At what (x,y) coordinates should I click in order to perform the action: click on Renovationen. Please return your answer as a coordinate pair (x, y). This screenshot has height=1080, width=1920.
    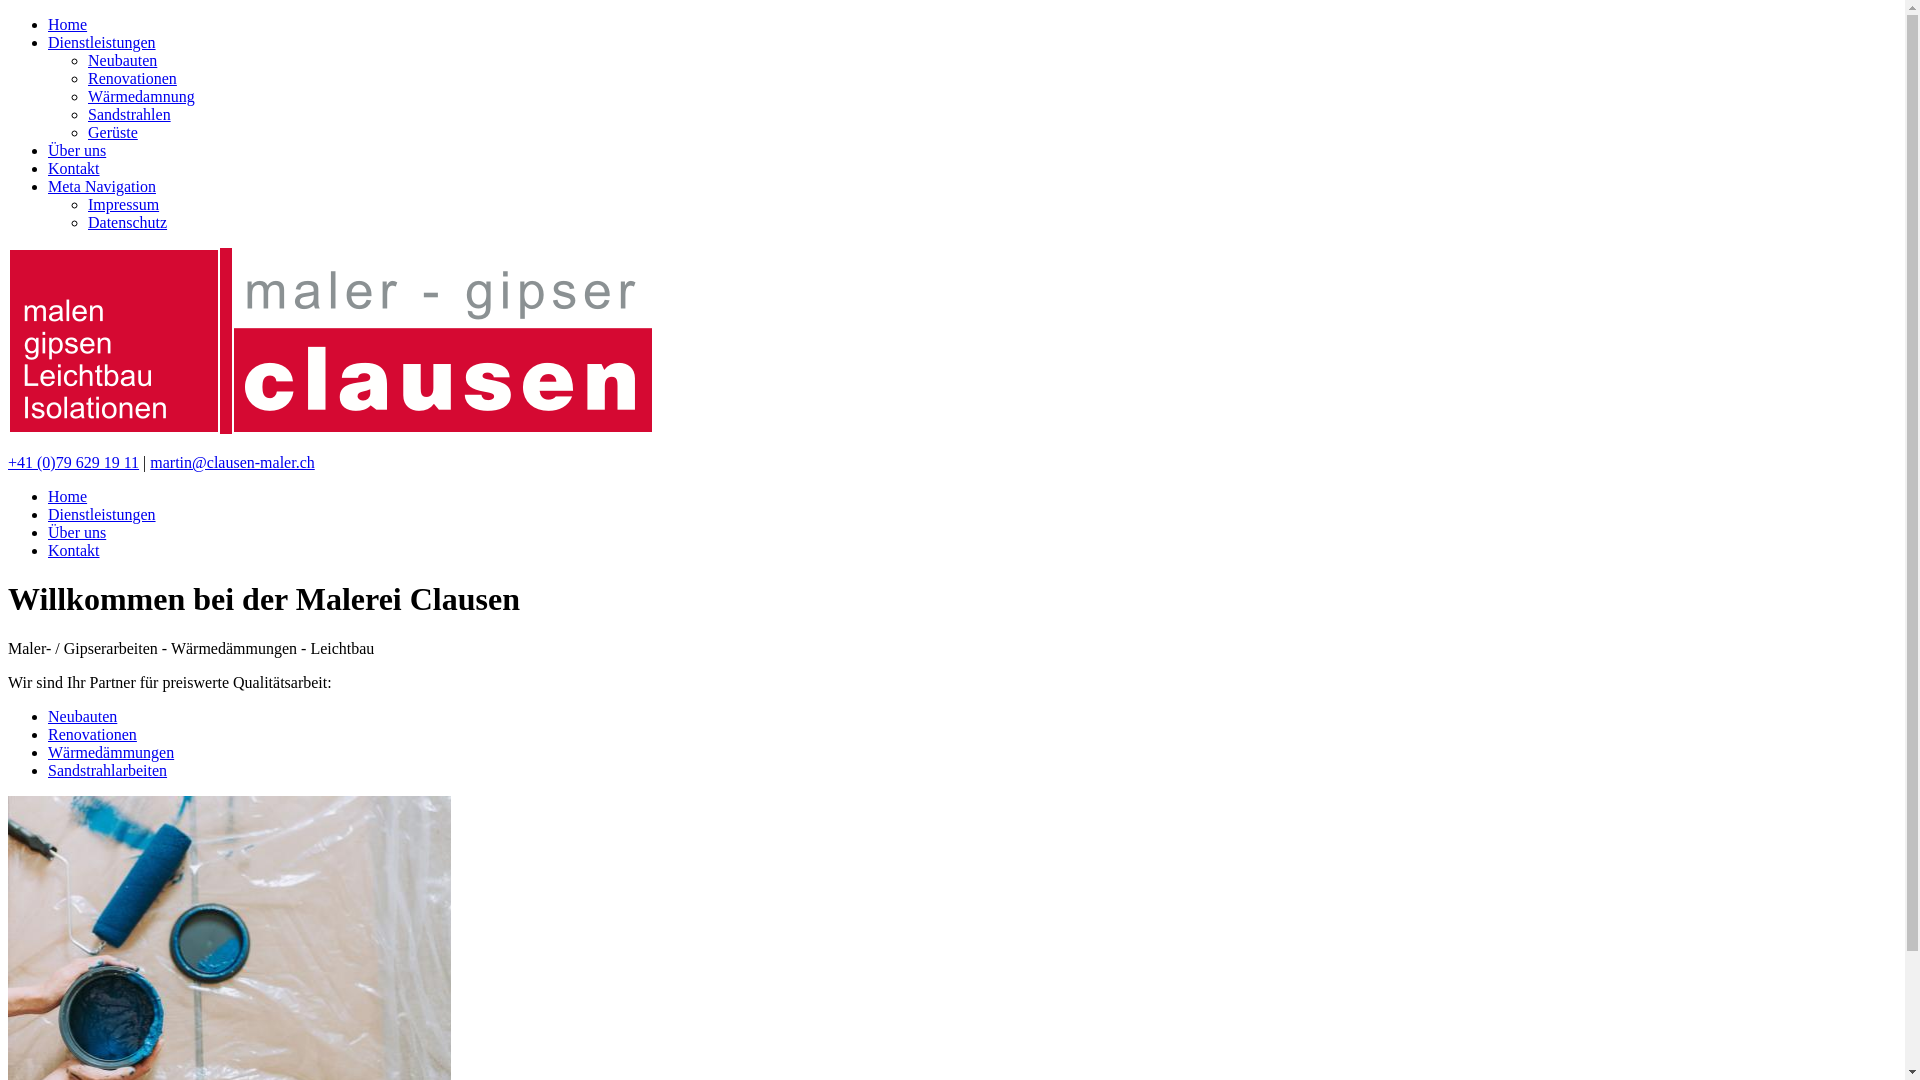
    Looking at the image, I should click on (132, 78).